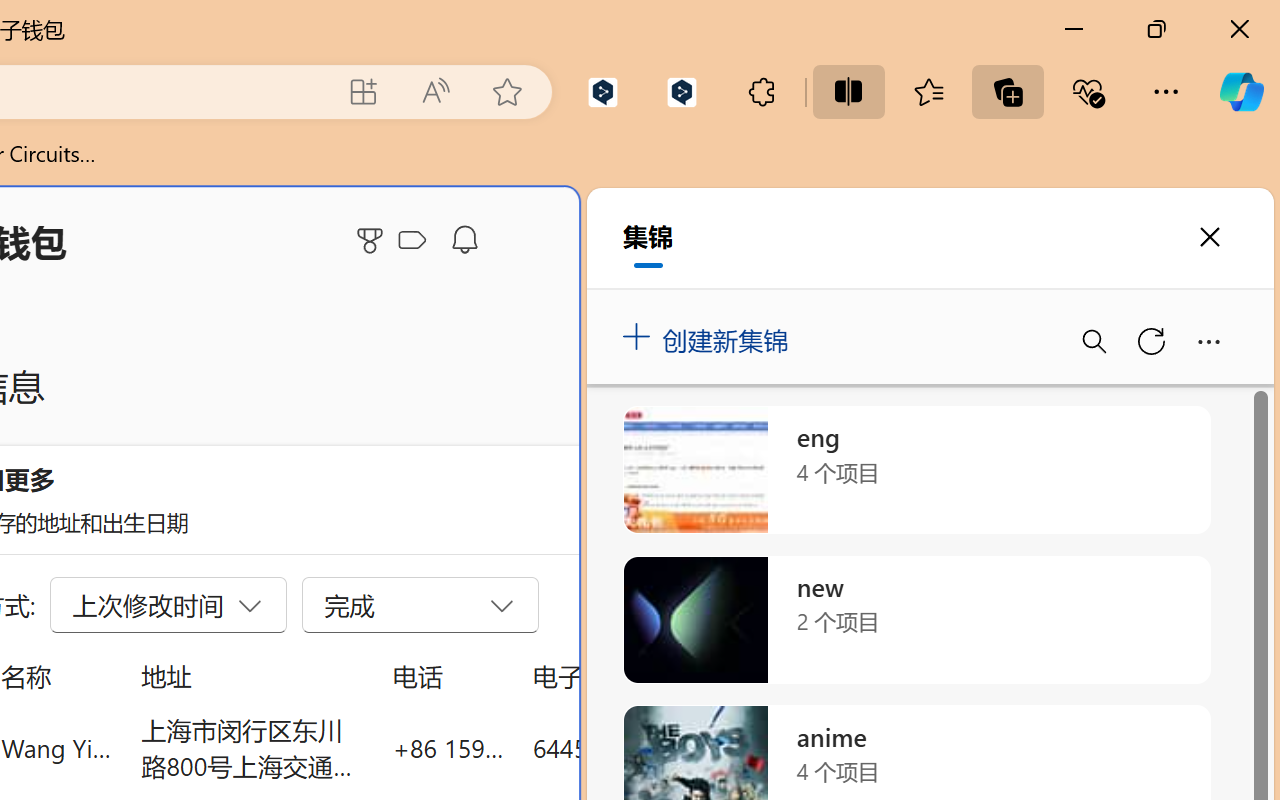  I want to click on +86 159 0032 4640, so click(448, 748).